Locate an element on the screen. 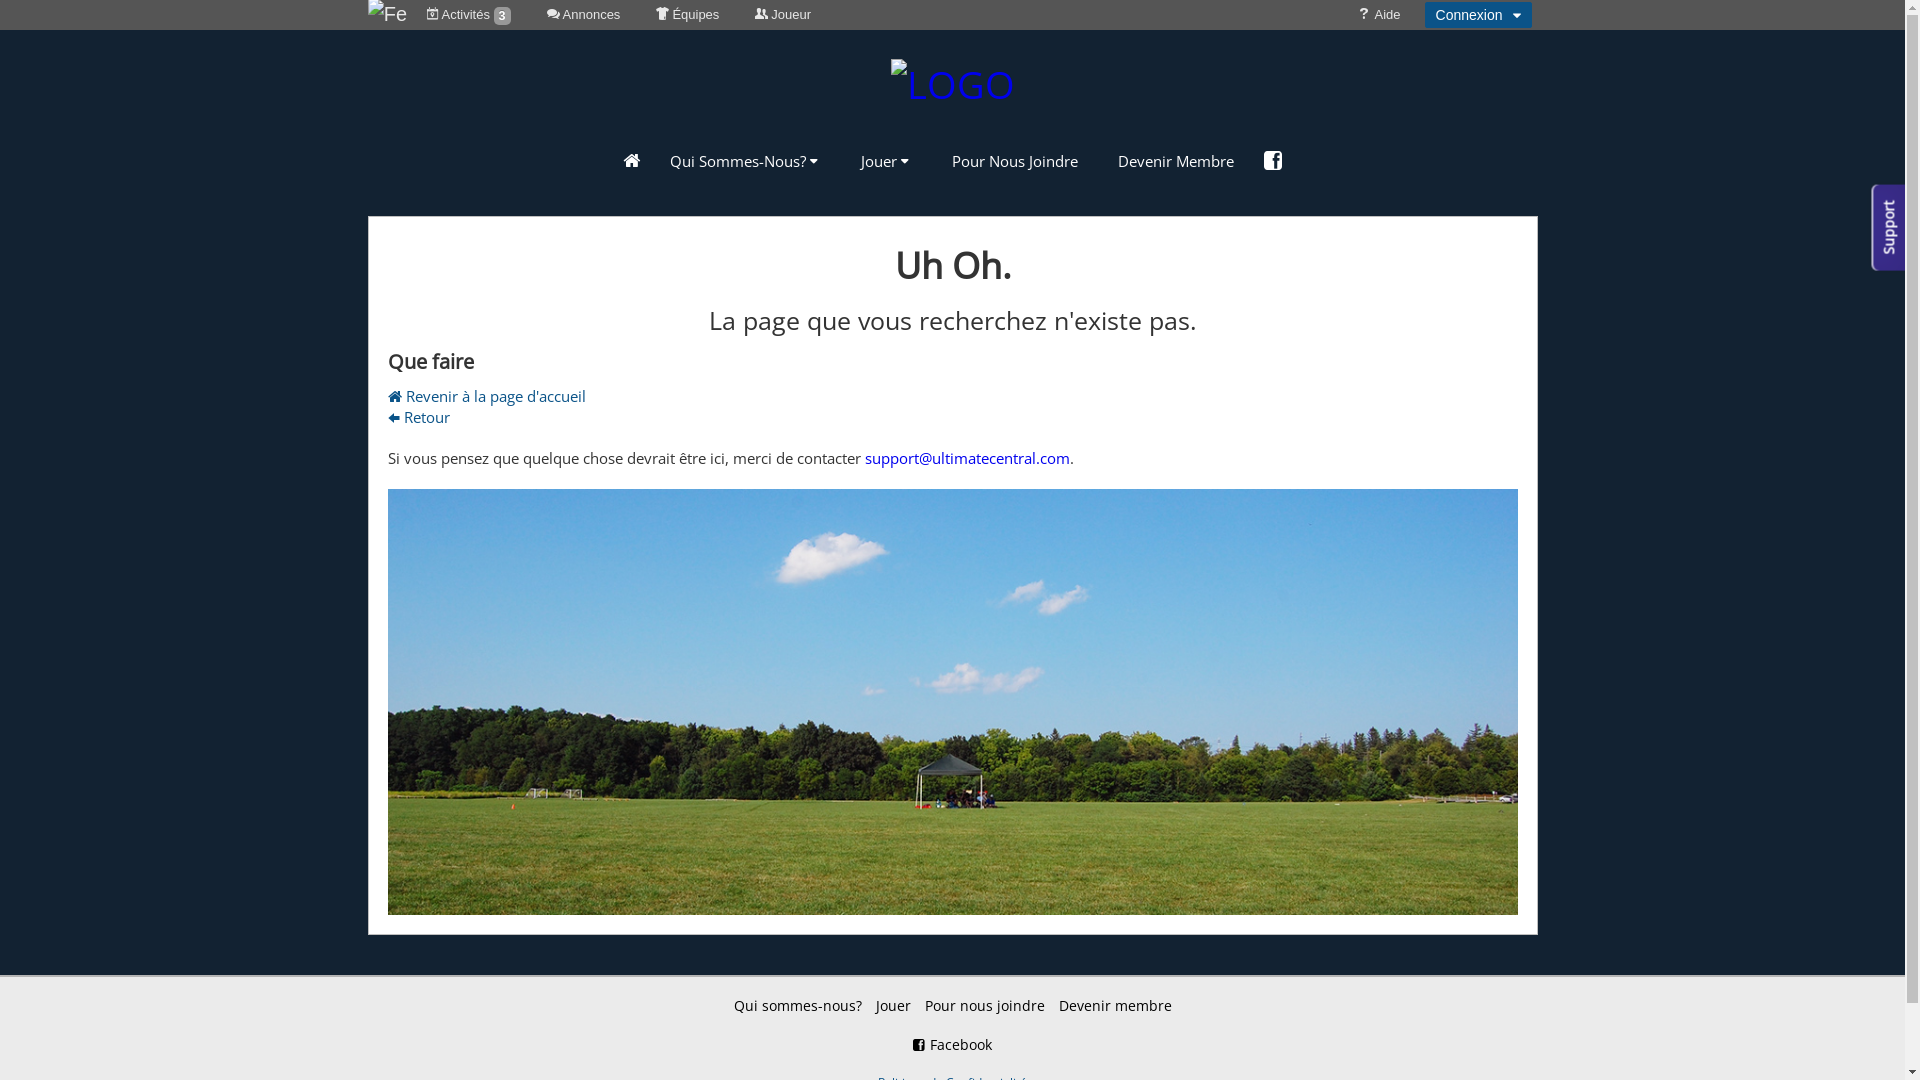 This screenshot has width=1920, height=1080. LOGO is located at coordinates (952, 86).